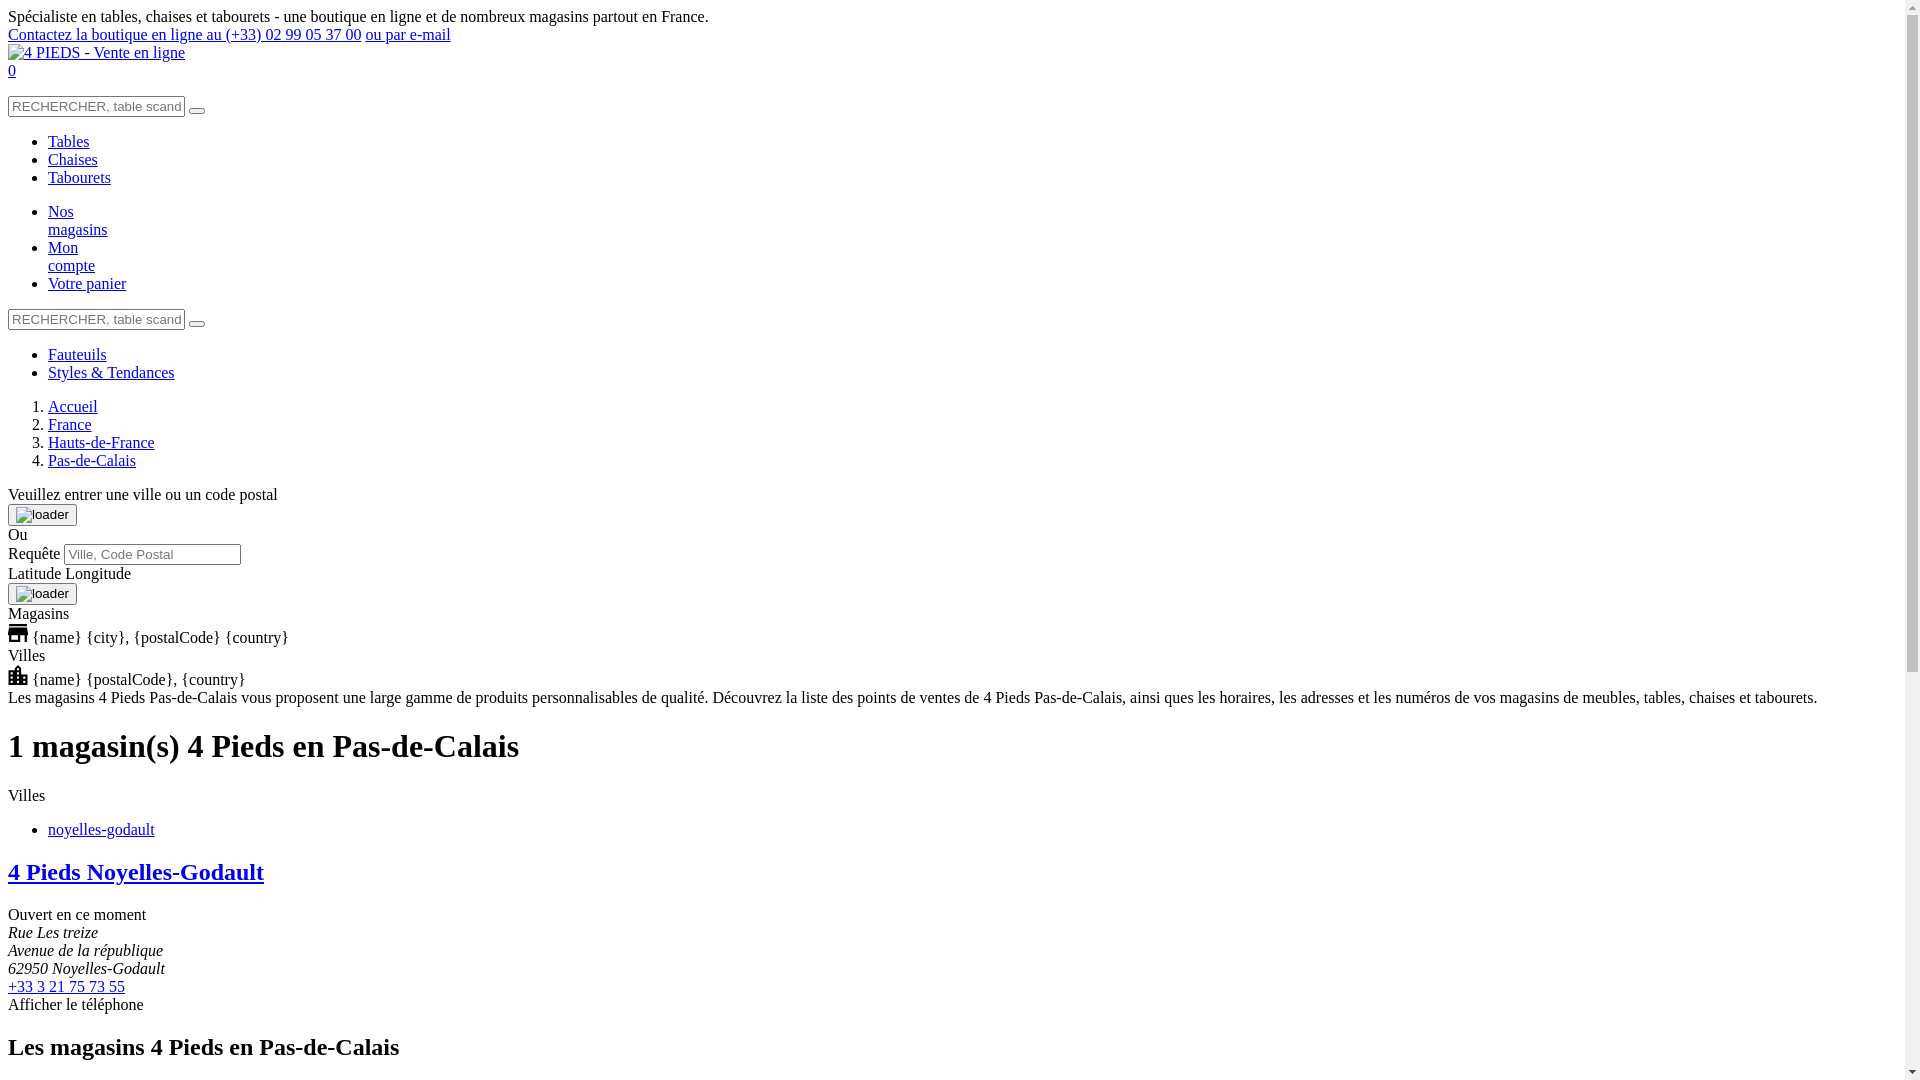 The image size is (1920, 1080). What do you see at coordinates (73, 160) in the screenshot?
I see `Chaises` at bounding box center [73, 160].